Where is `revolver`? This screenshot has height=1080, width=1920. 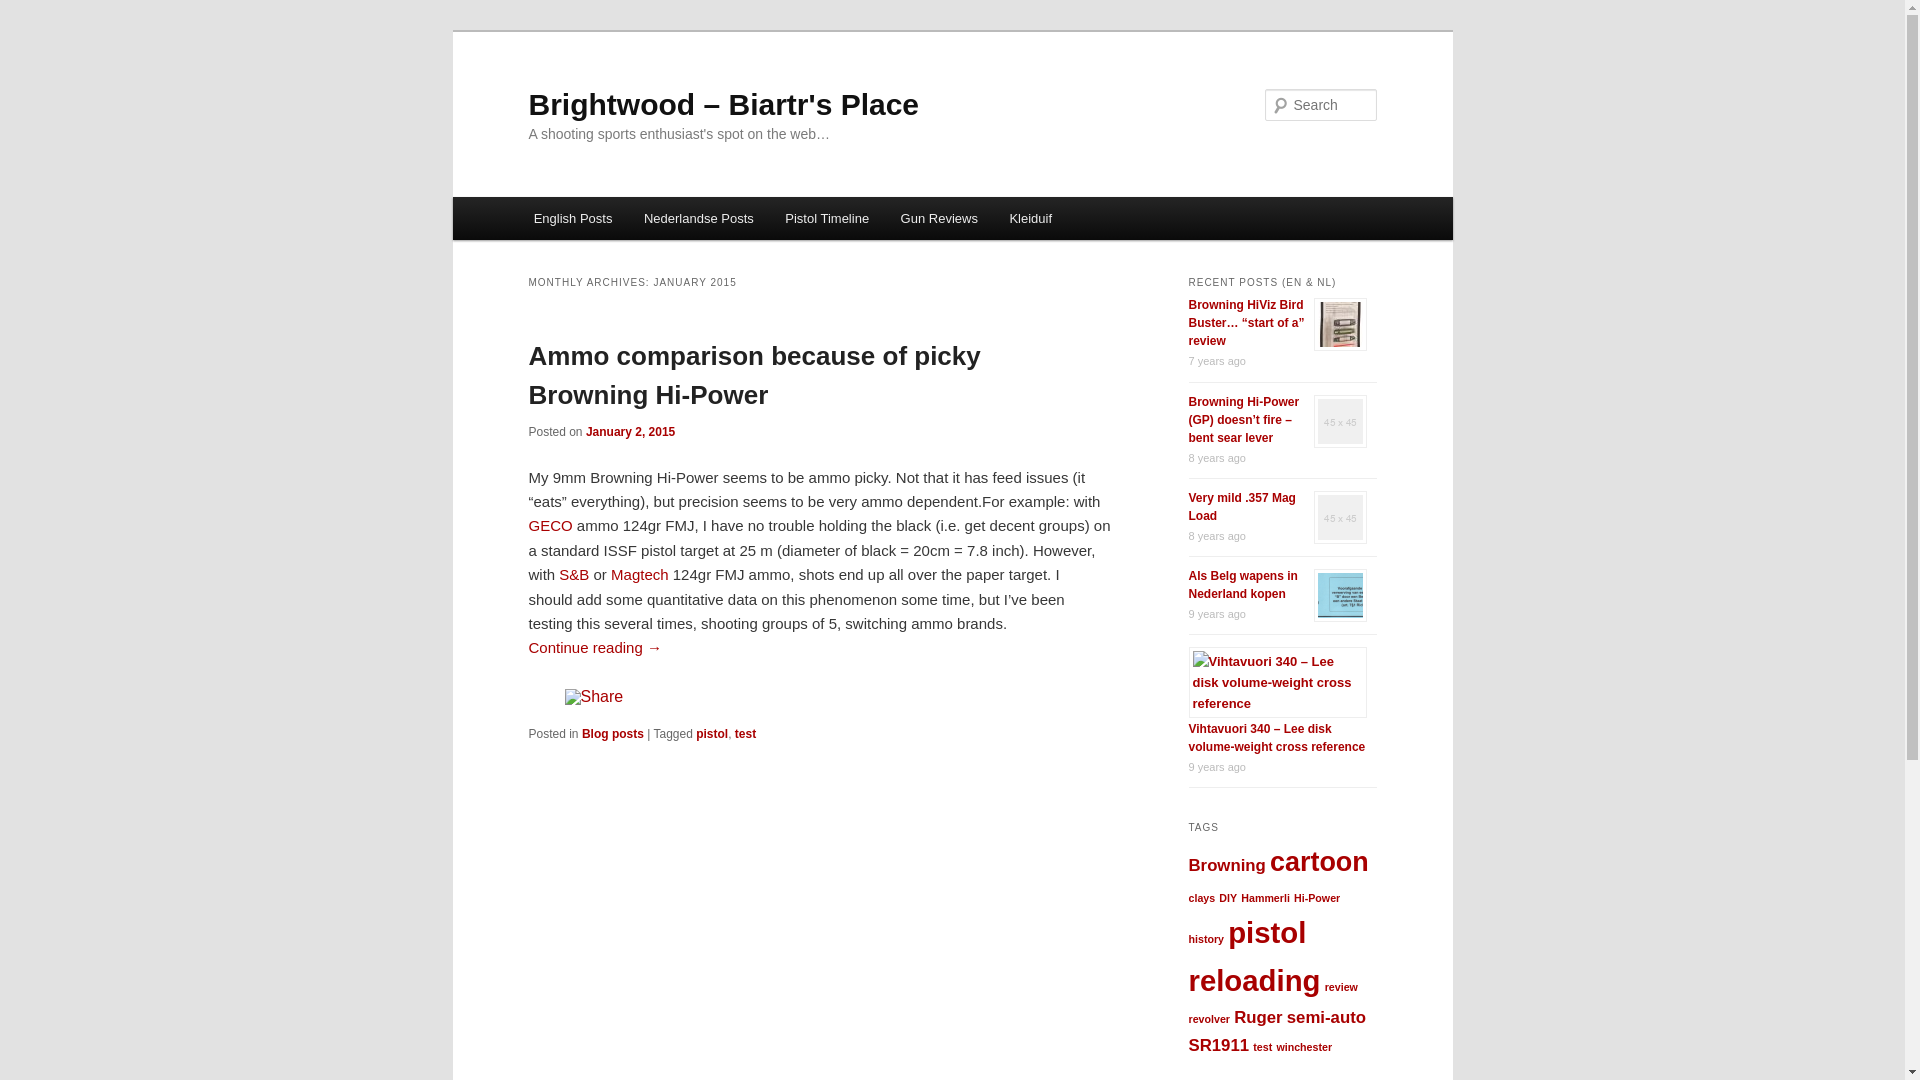
revolver is located at coordinates (1208, 1019).